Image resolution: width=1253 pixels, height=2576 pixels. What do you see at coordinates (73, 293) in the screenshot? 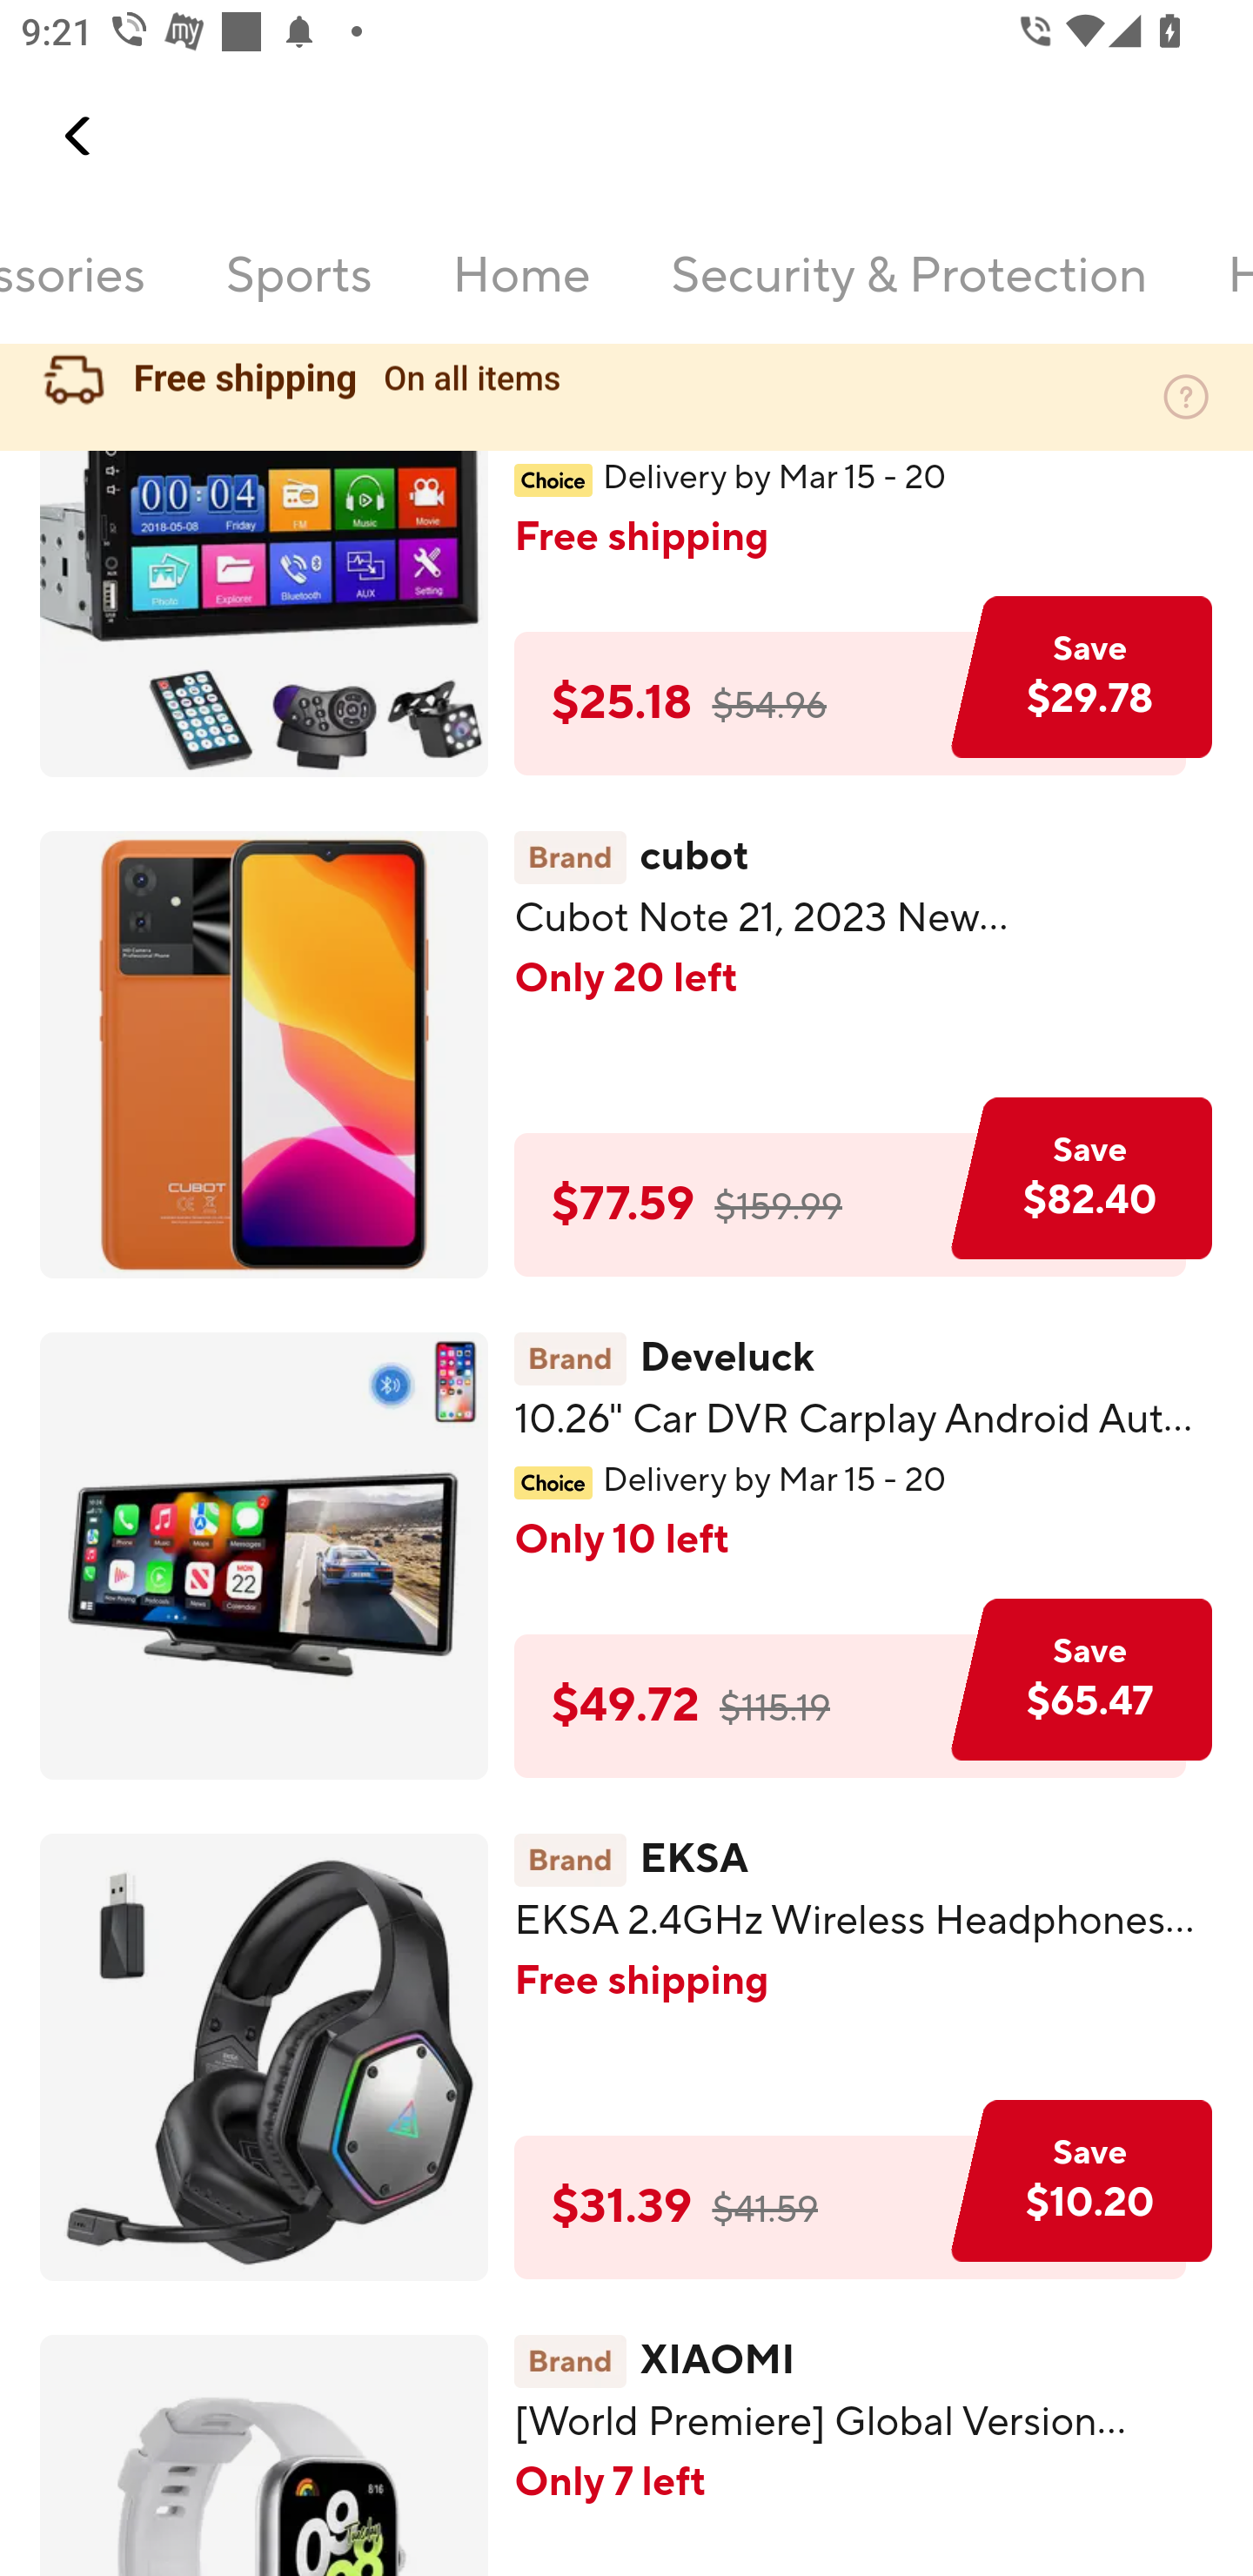
I see `Phones & accessories` at bounding box center [73, 293].